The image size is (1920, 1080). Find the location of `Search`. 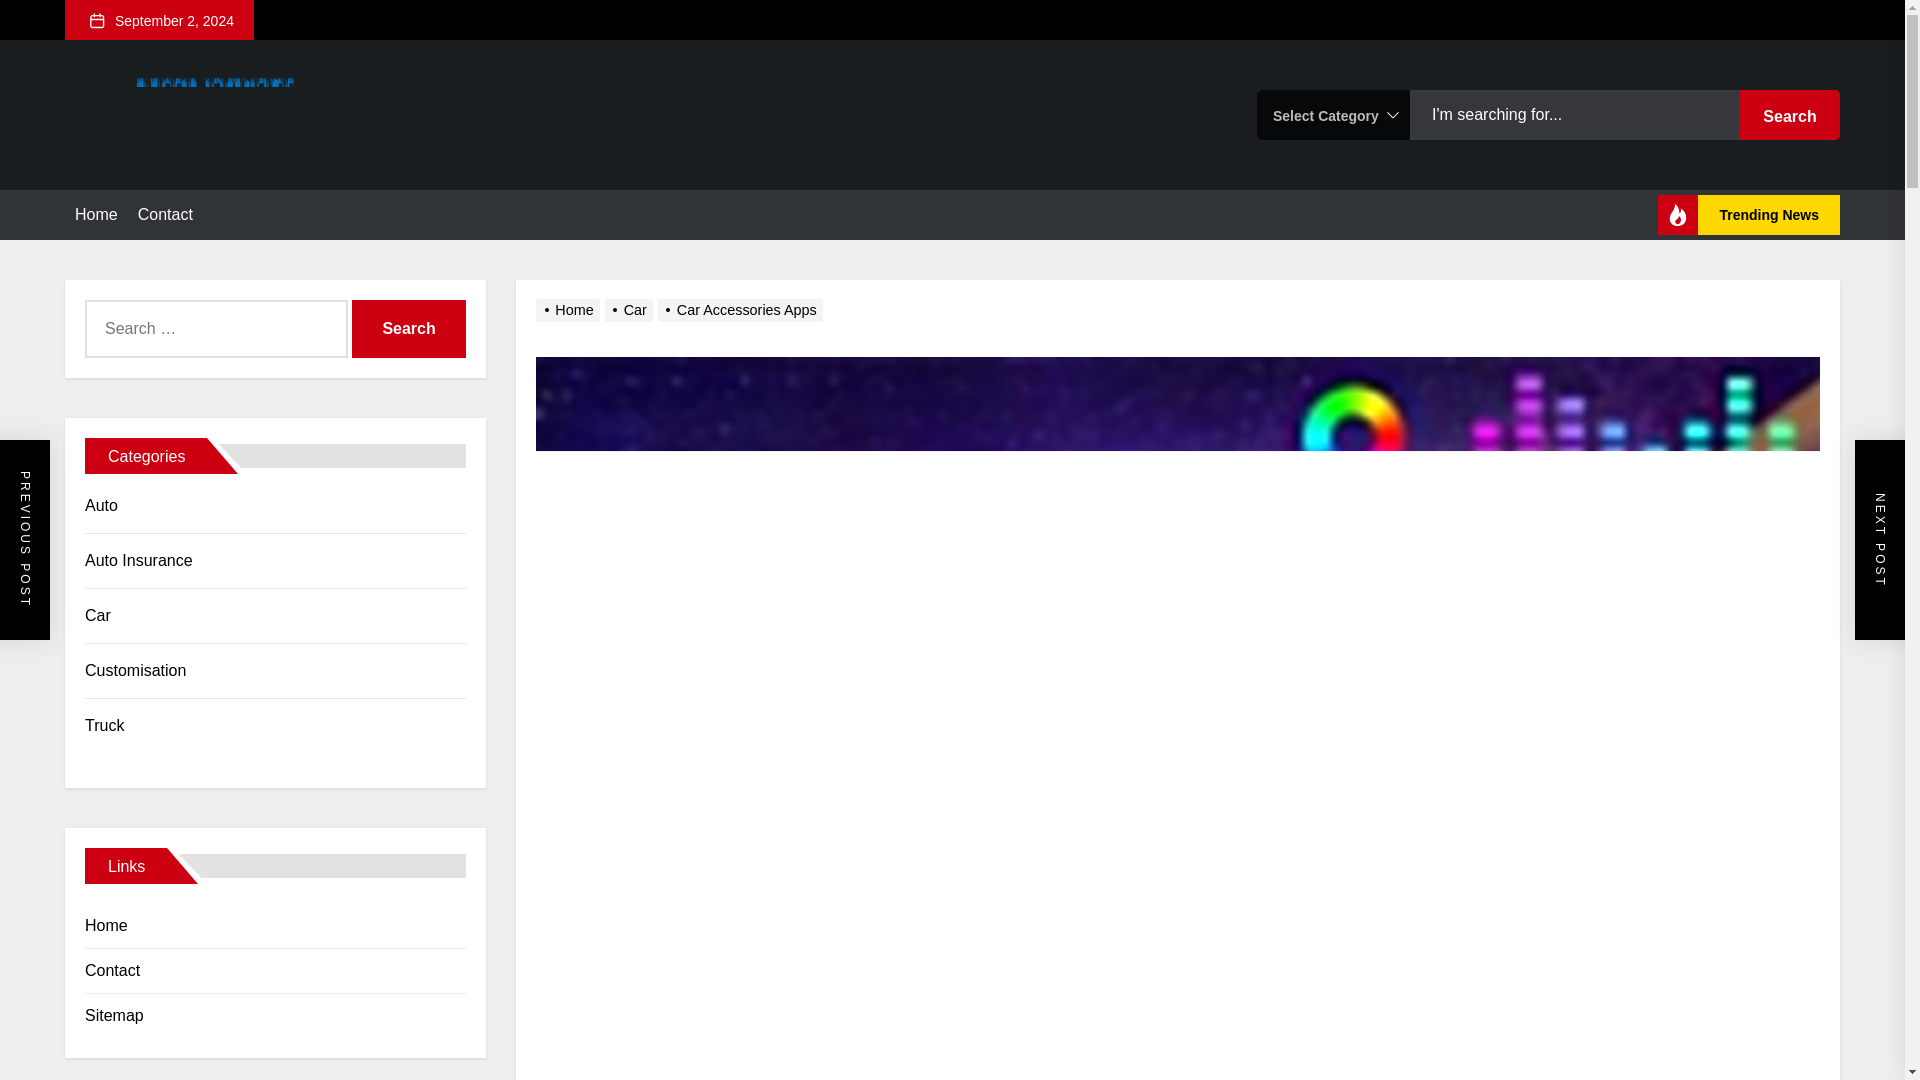

Search is located at coordinates (408, 328).